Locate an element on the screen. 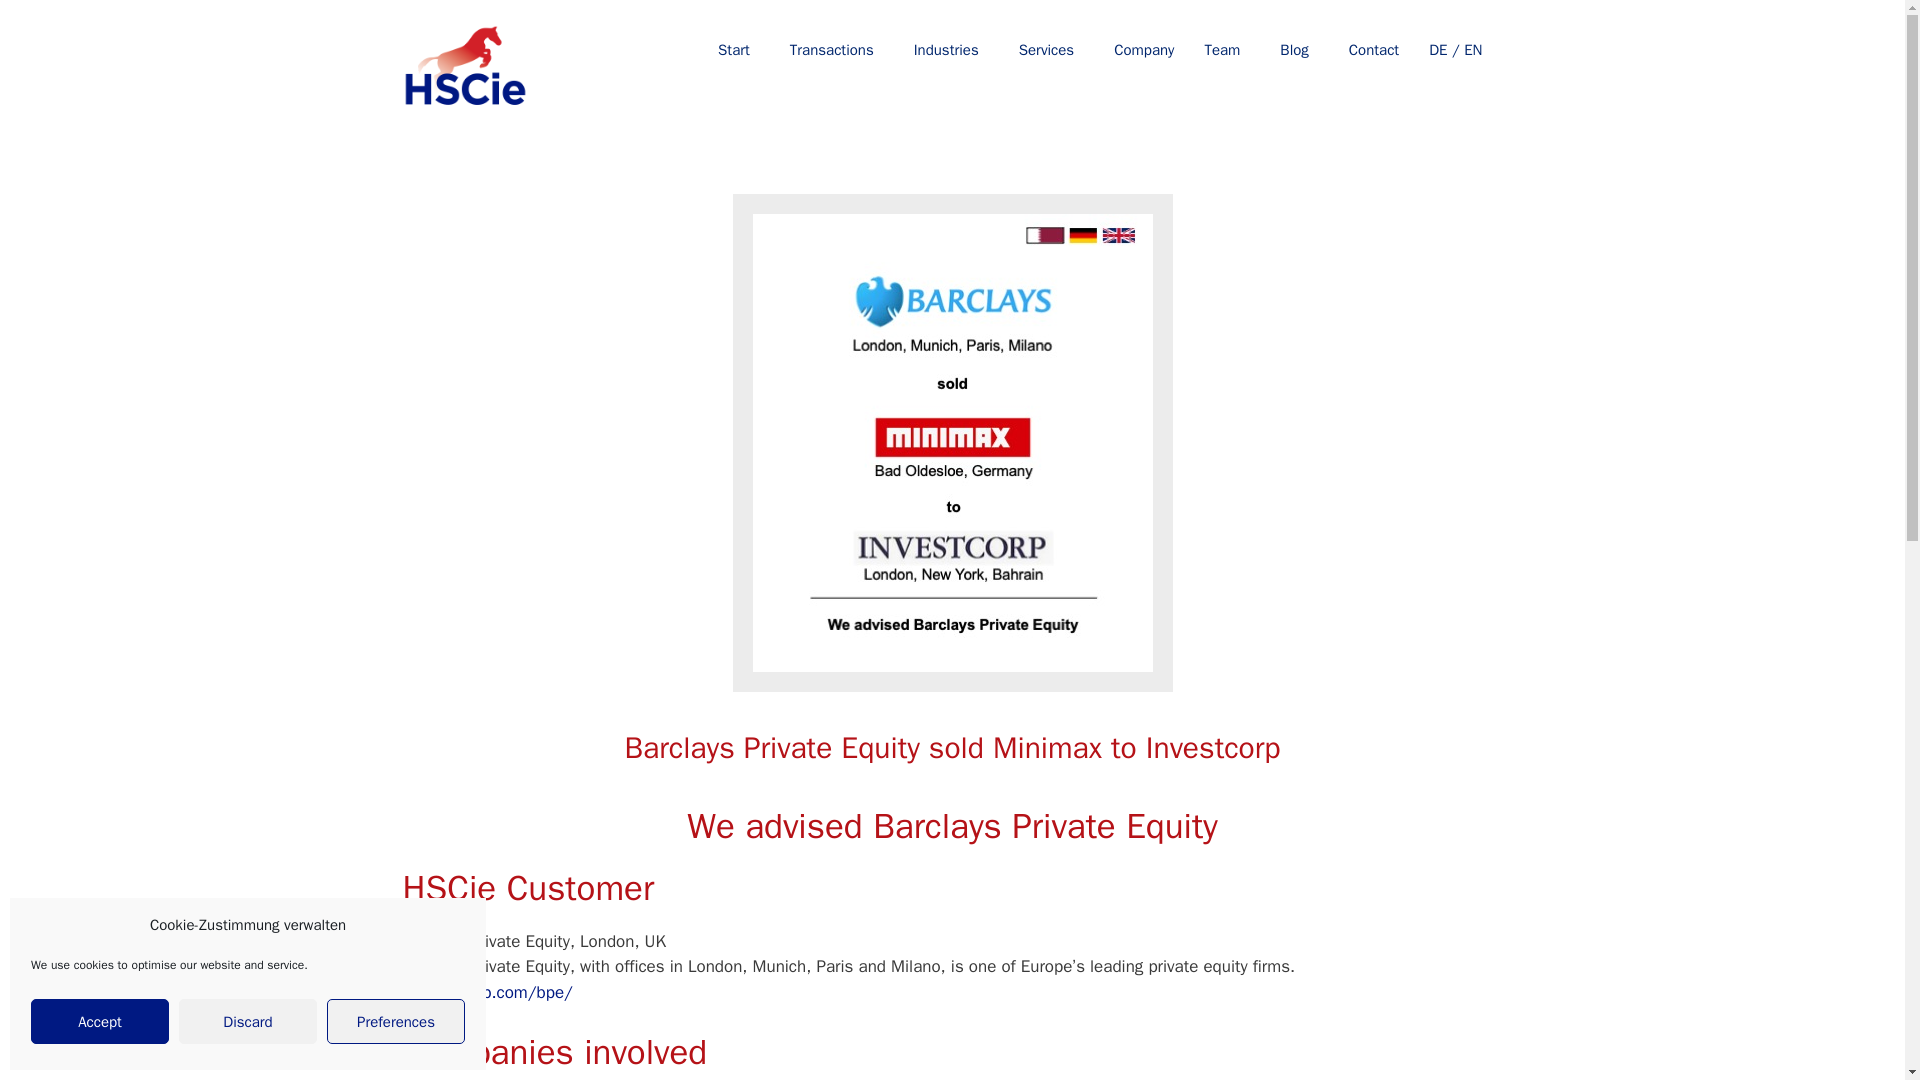 This screenshot has height=1080, width=1920. Blog is located at coordinates (1294, 50).